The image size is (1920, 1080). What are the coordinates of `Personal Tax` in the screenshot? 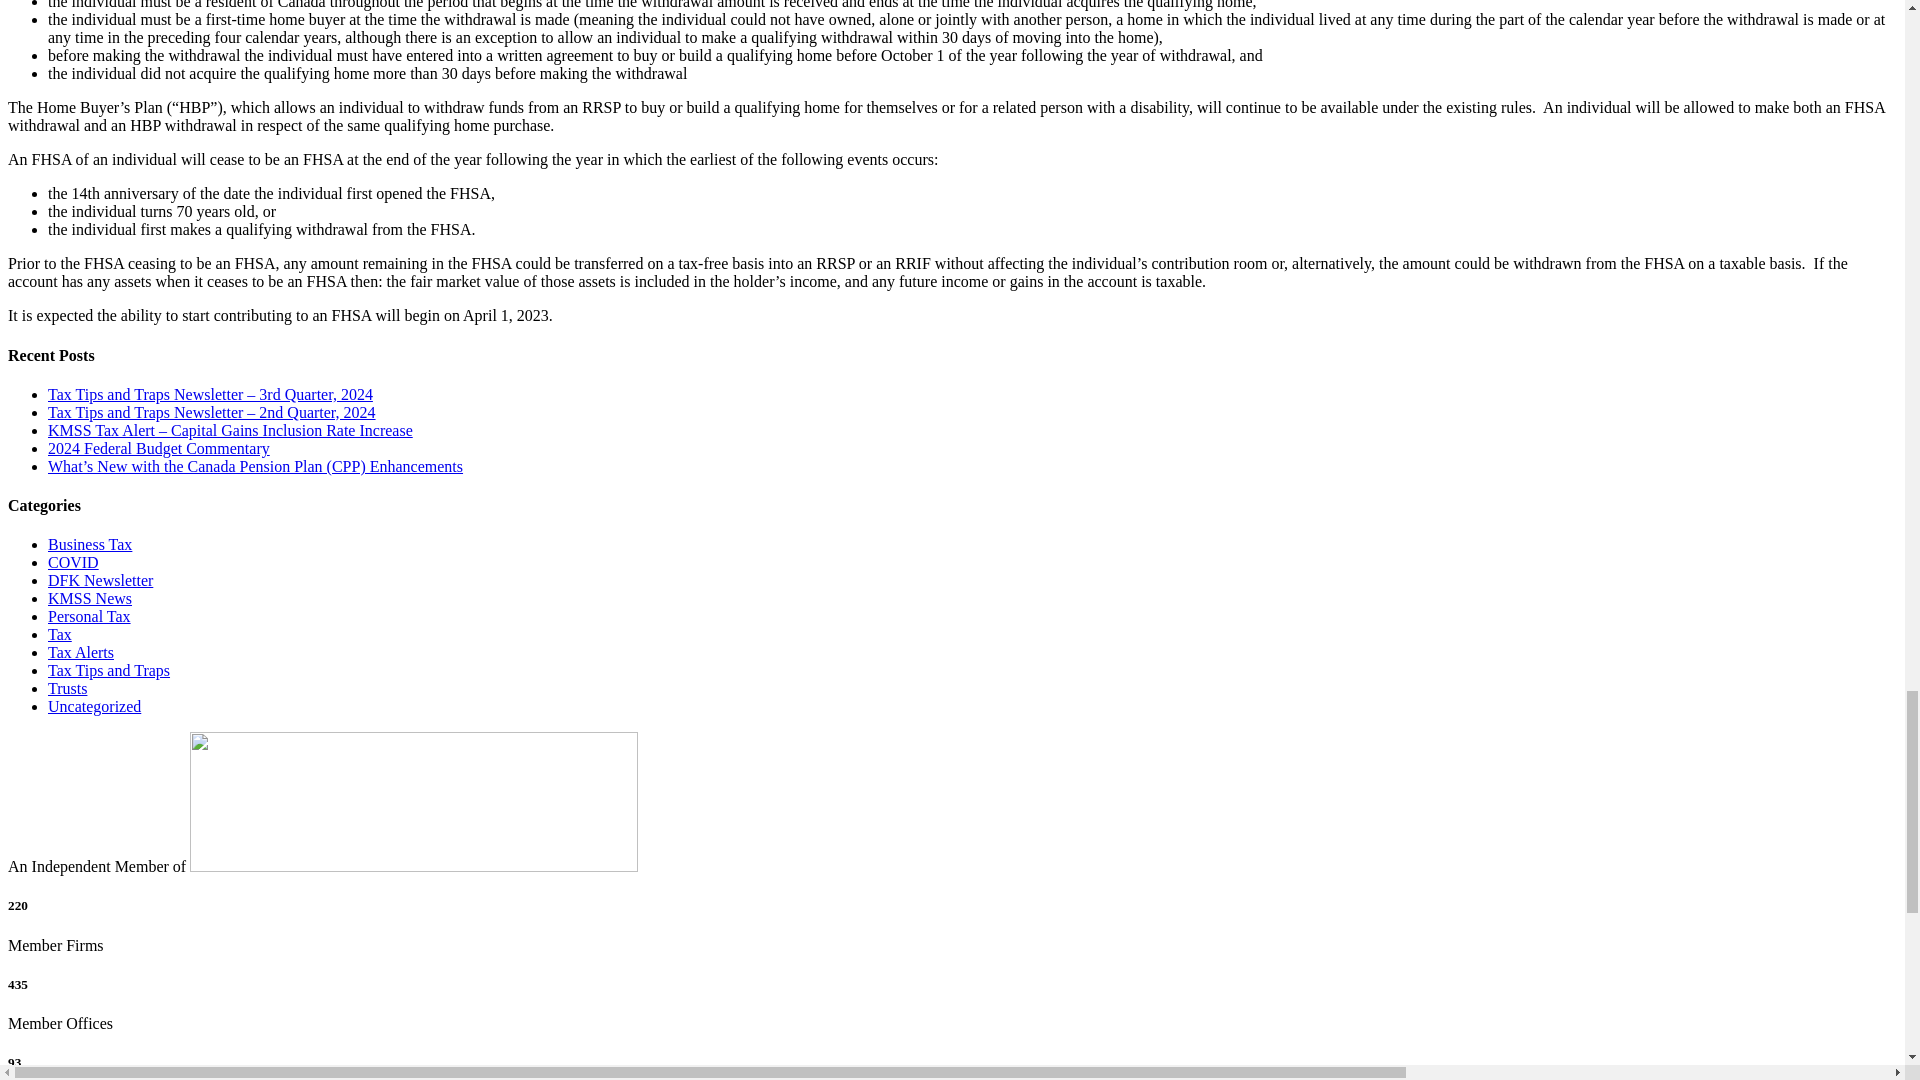 It's located at (89, 616).